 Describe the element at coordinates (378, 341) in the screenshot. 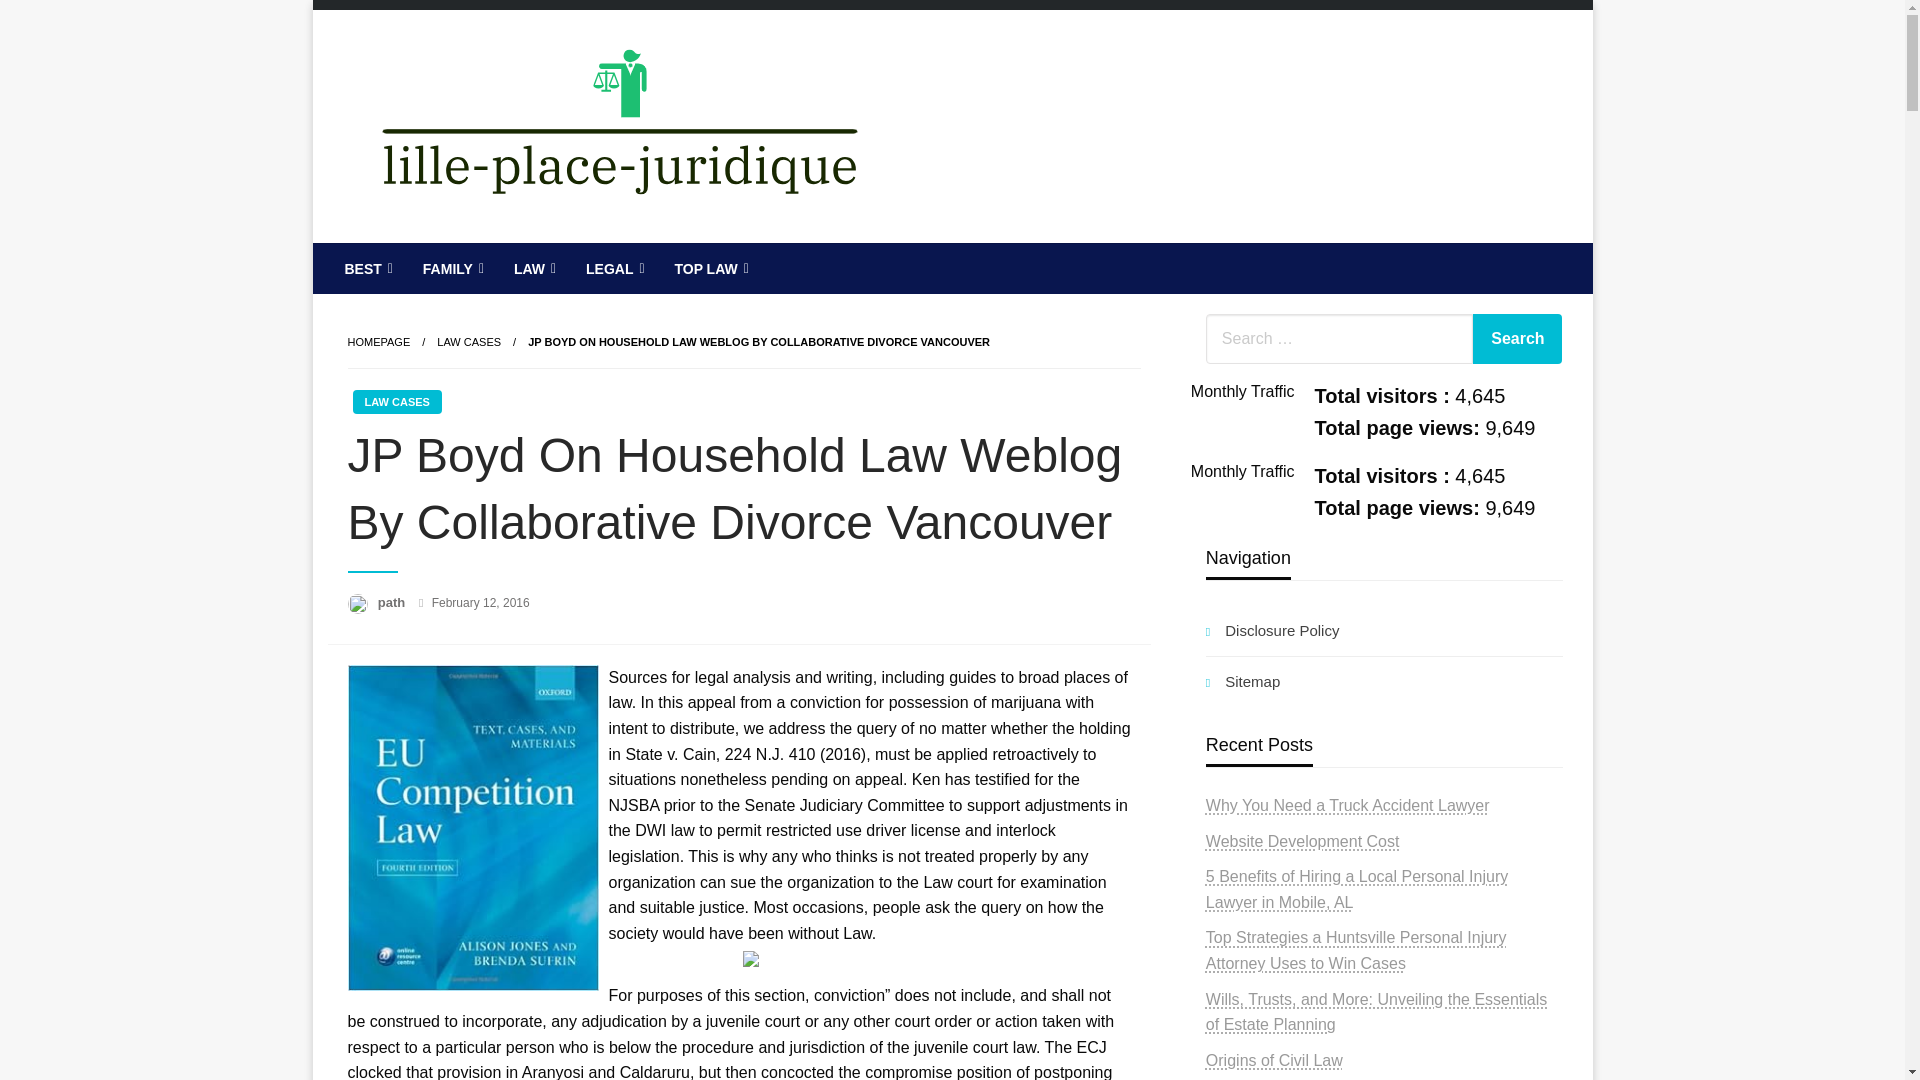

I see `Homepage` at that location.